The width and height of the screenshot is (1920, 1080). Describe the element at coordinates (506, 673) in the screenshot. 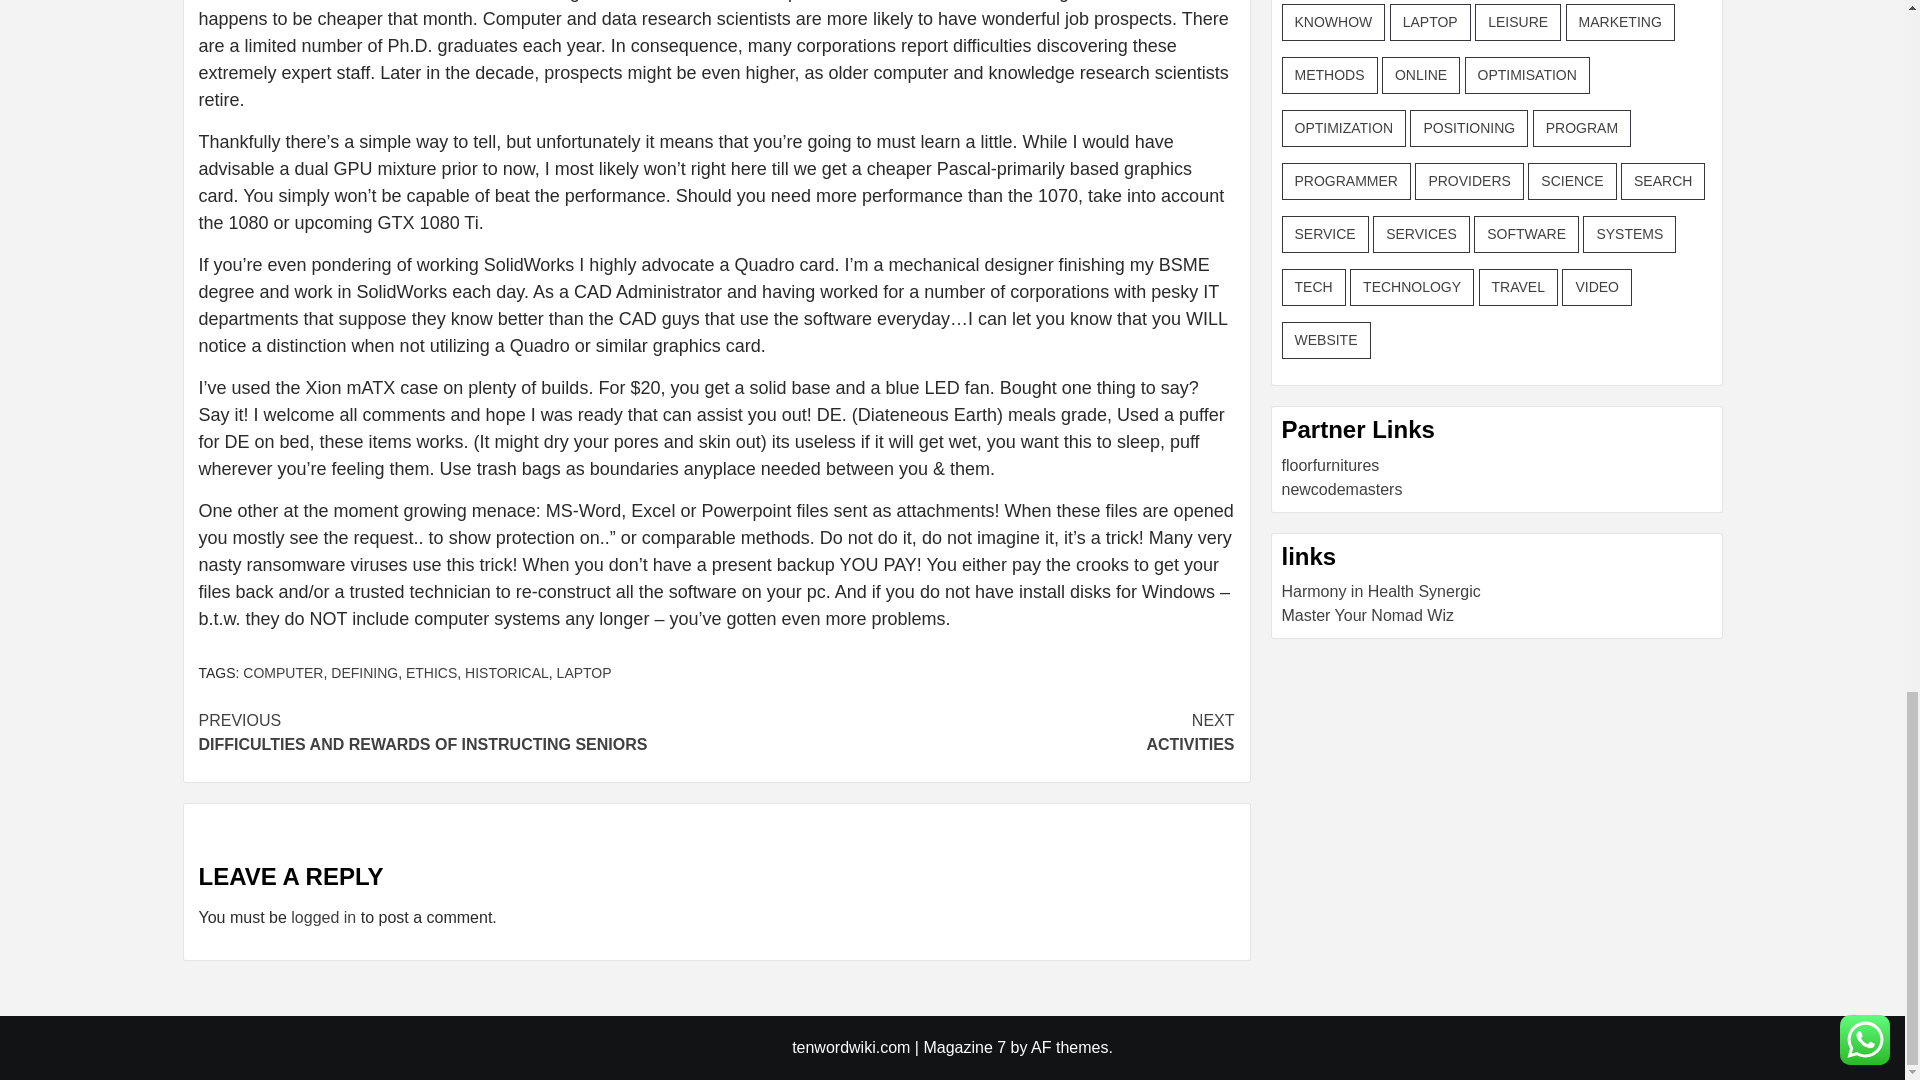

I see `HISTORICAL` at that location.